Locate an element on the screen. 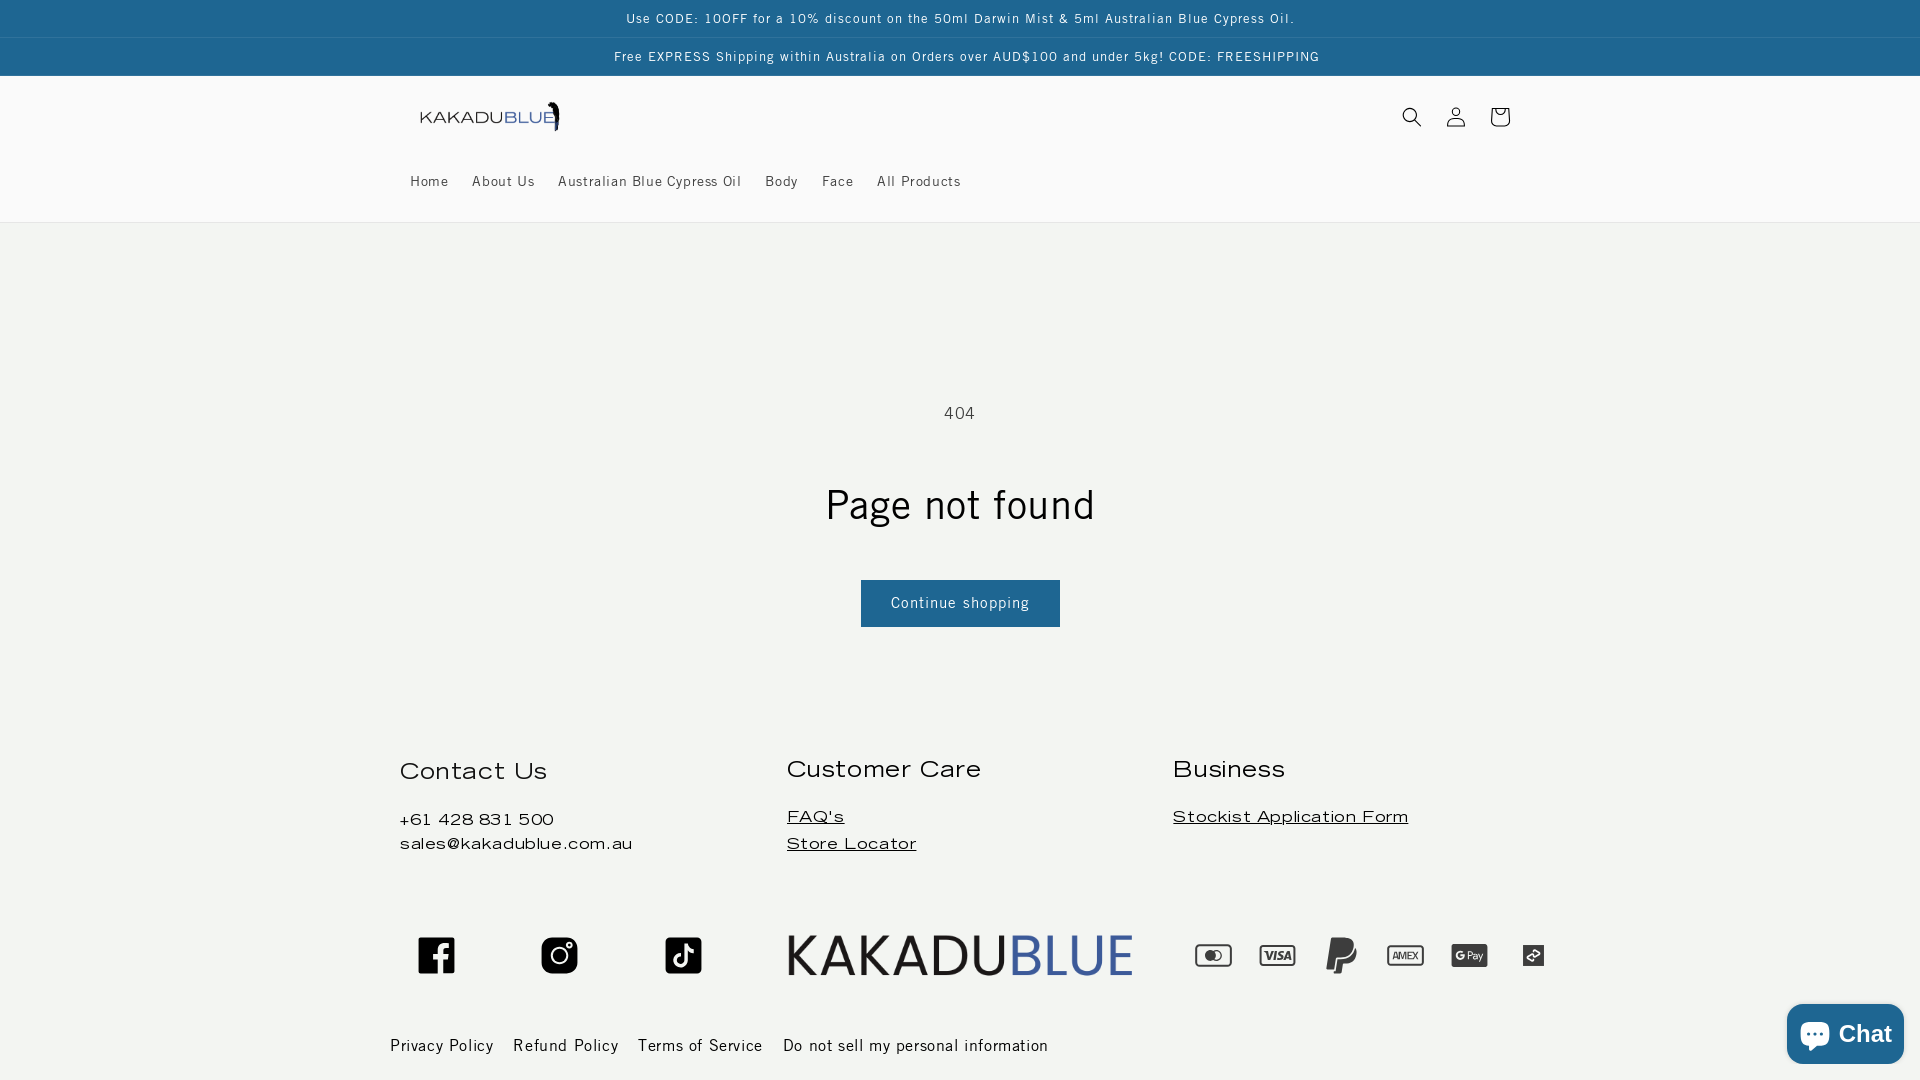 This screenshot has height=1080, width=1920. All Products is located at coordinates (918, 181).